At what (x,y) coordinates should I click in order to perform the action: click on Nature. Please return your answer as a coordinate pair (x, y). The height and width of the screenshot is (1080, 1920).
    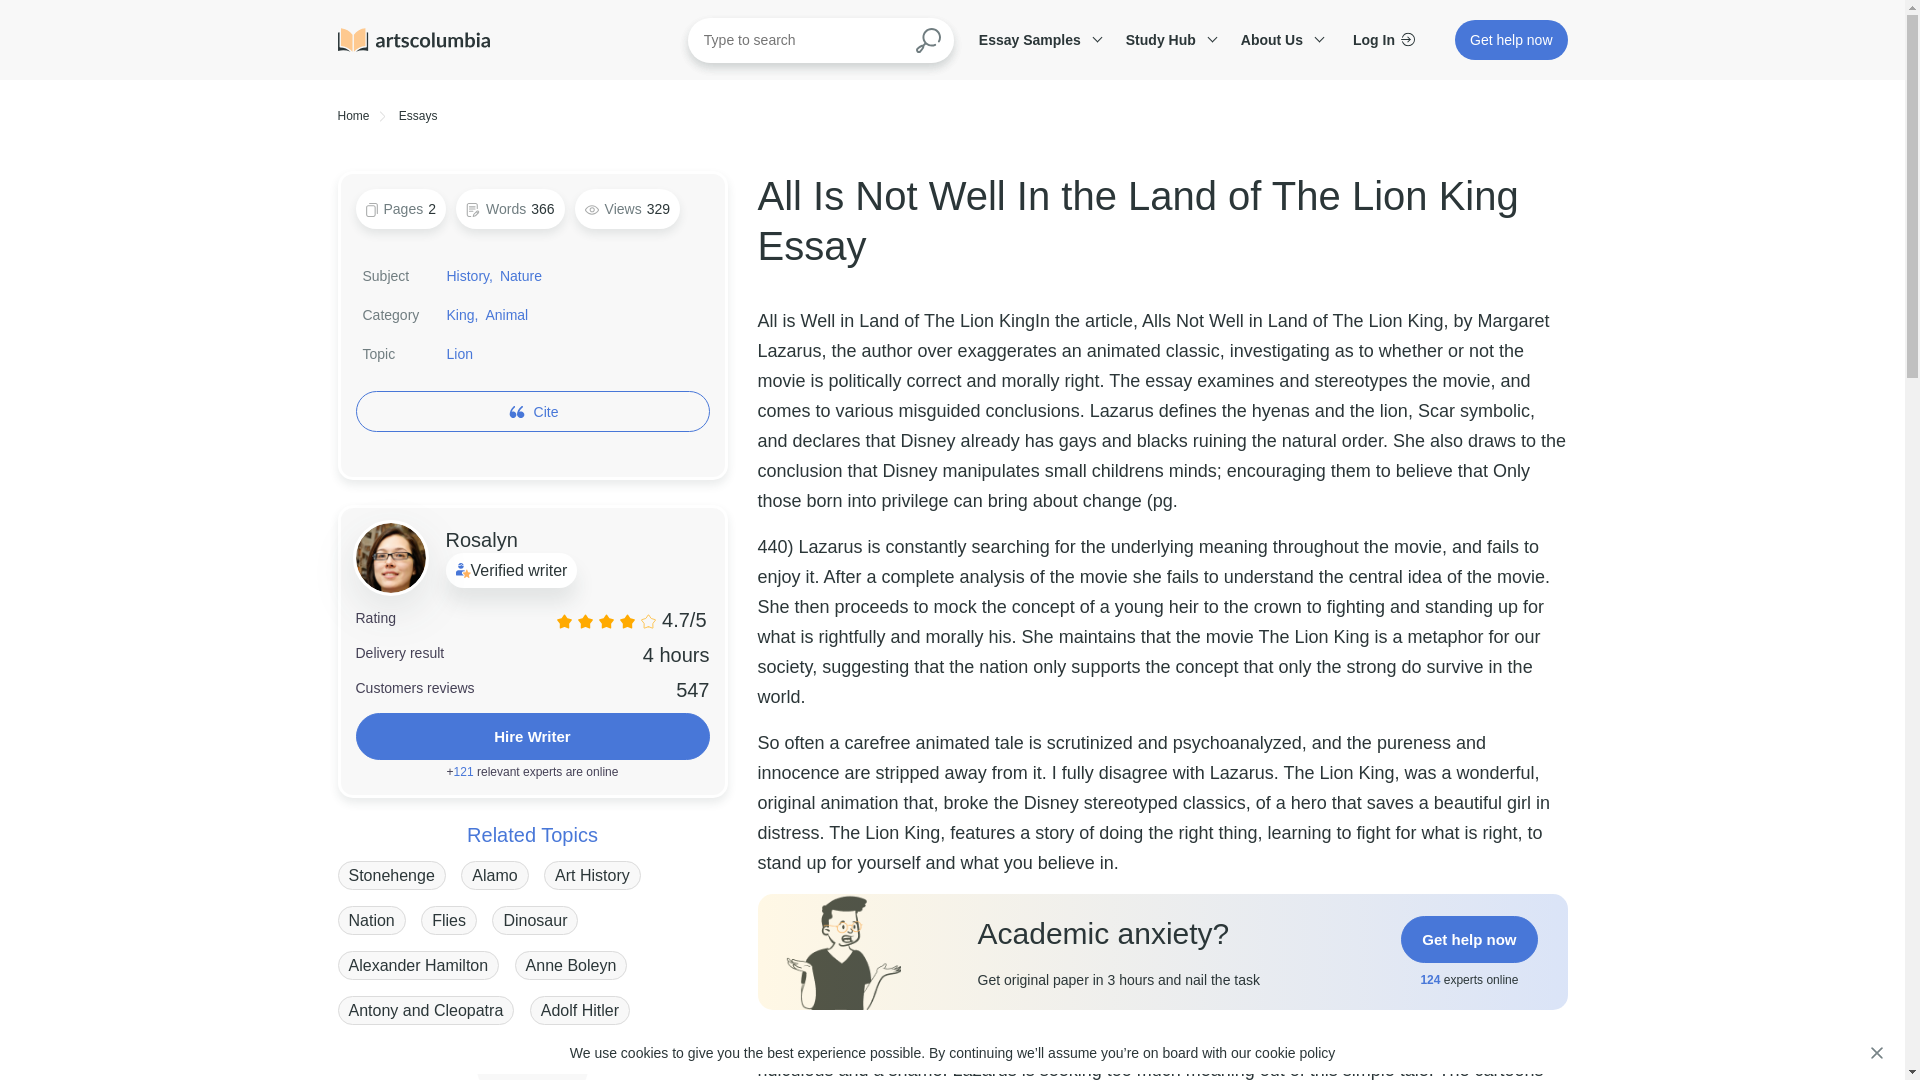
    Looking at the image, I should click on (521, 276).